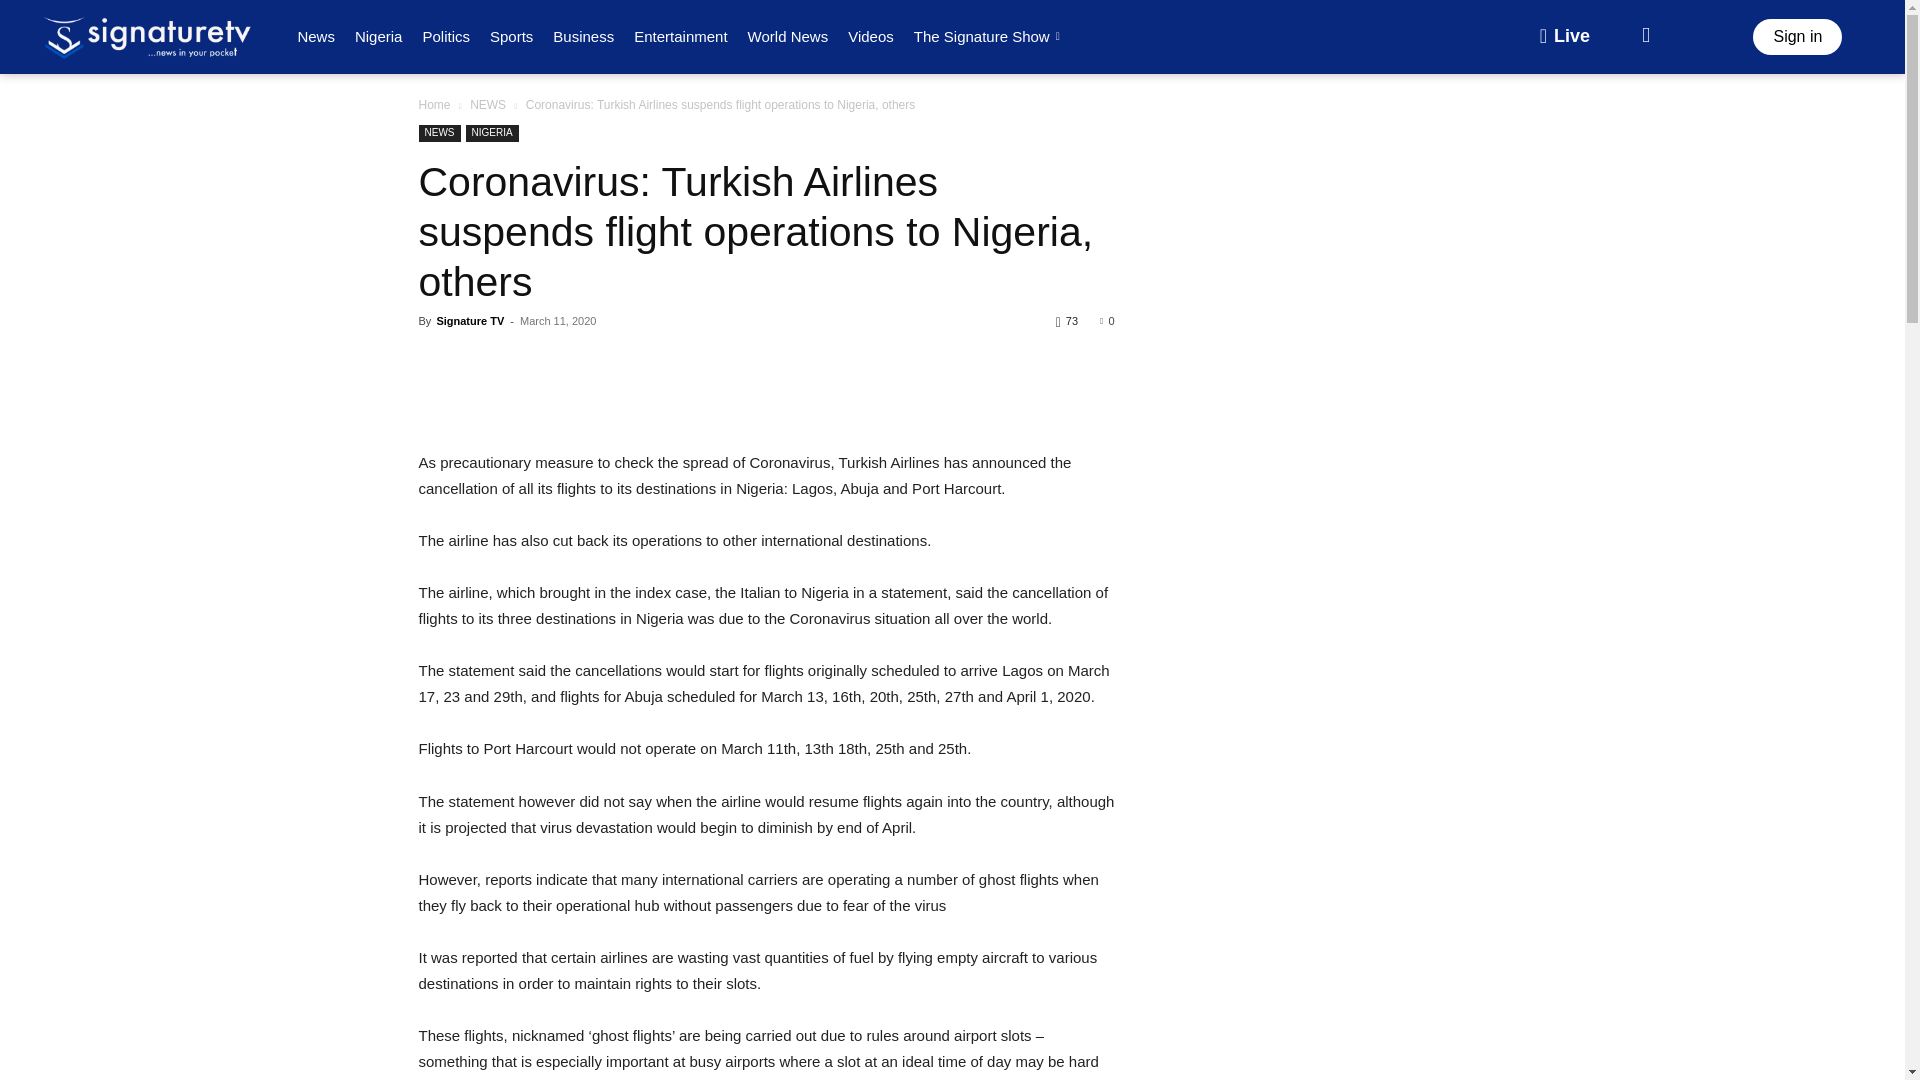 The width and height of the screenshot is (1920, 1080). I want to click on Videos, so click(870, 36).